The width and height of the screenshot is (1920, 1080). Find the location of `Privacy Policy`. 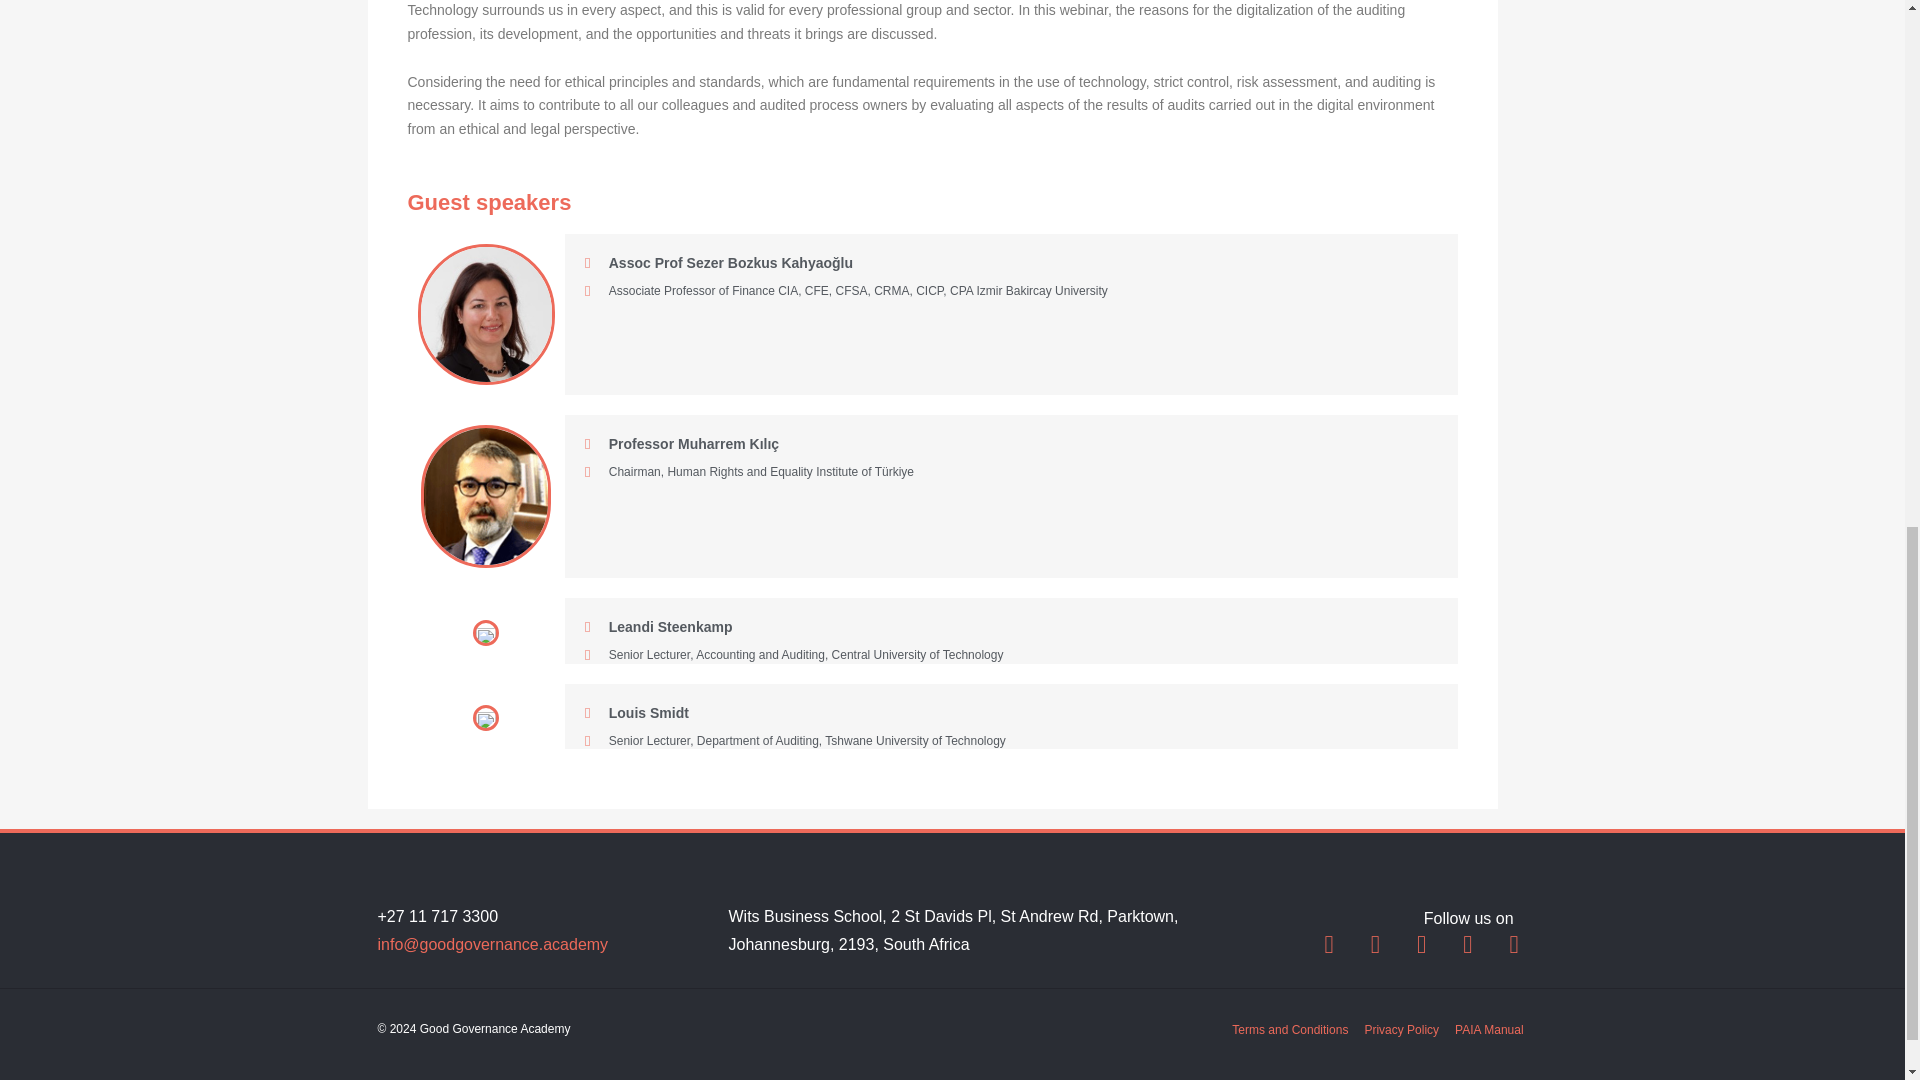

Privacy Policy is located at coordinates (1400, 1030).